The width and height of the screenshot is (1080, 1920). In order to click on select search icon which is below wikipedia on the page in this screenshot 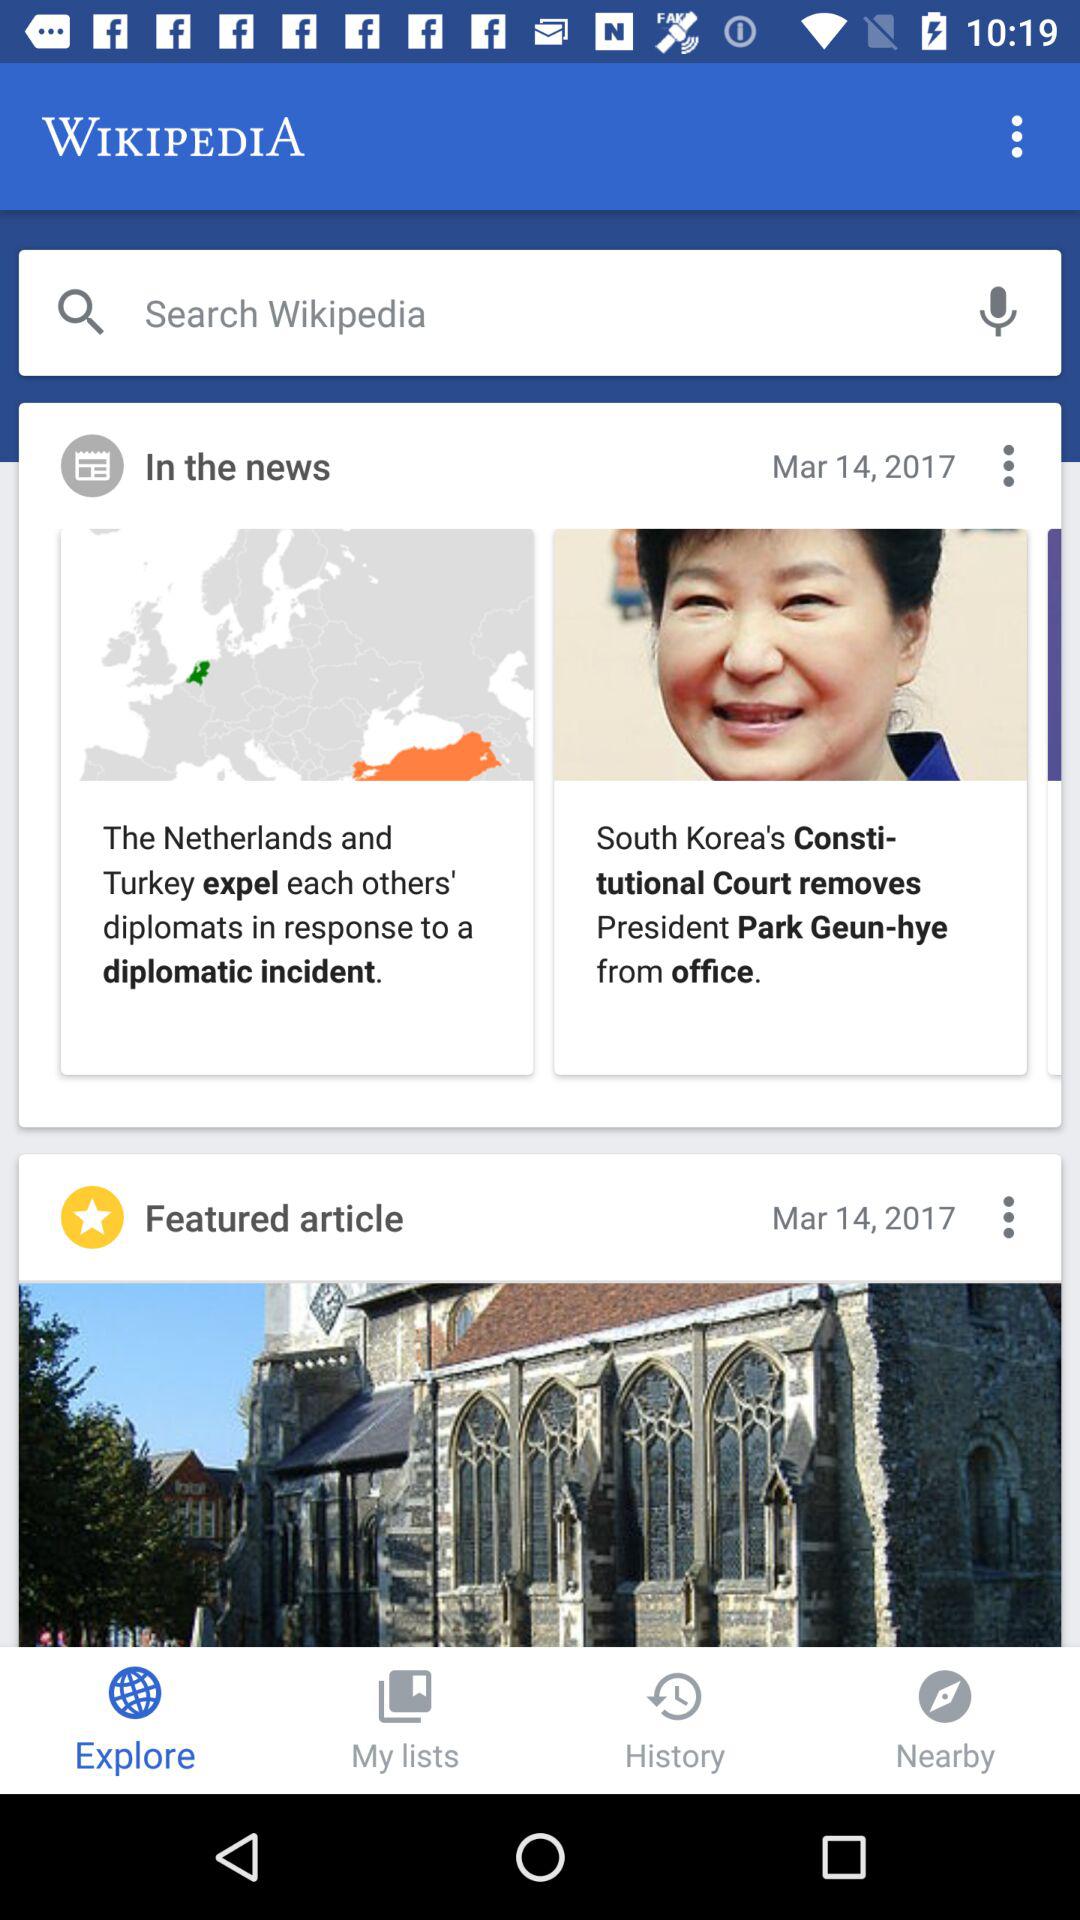, I will do `click(82, 312)`.